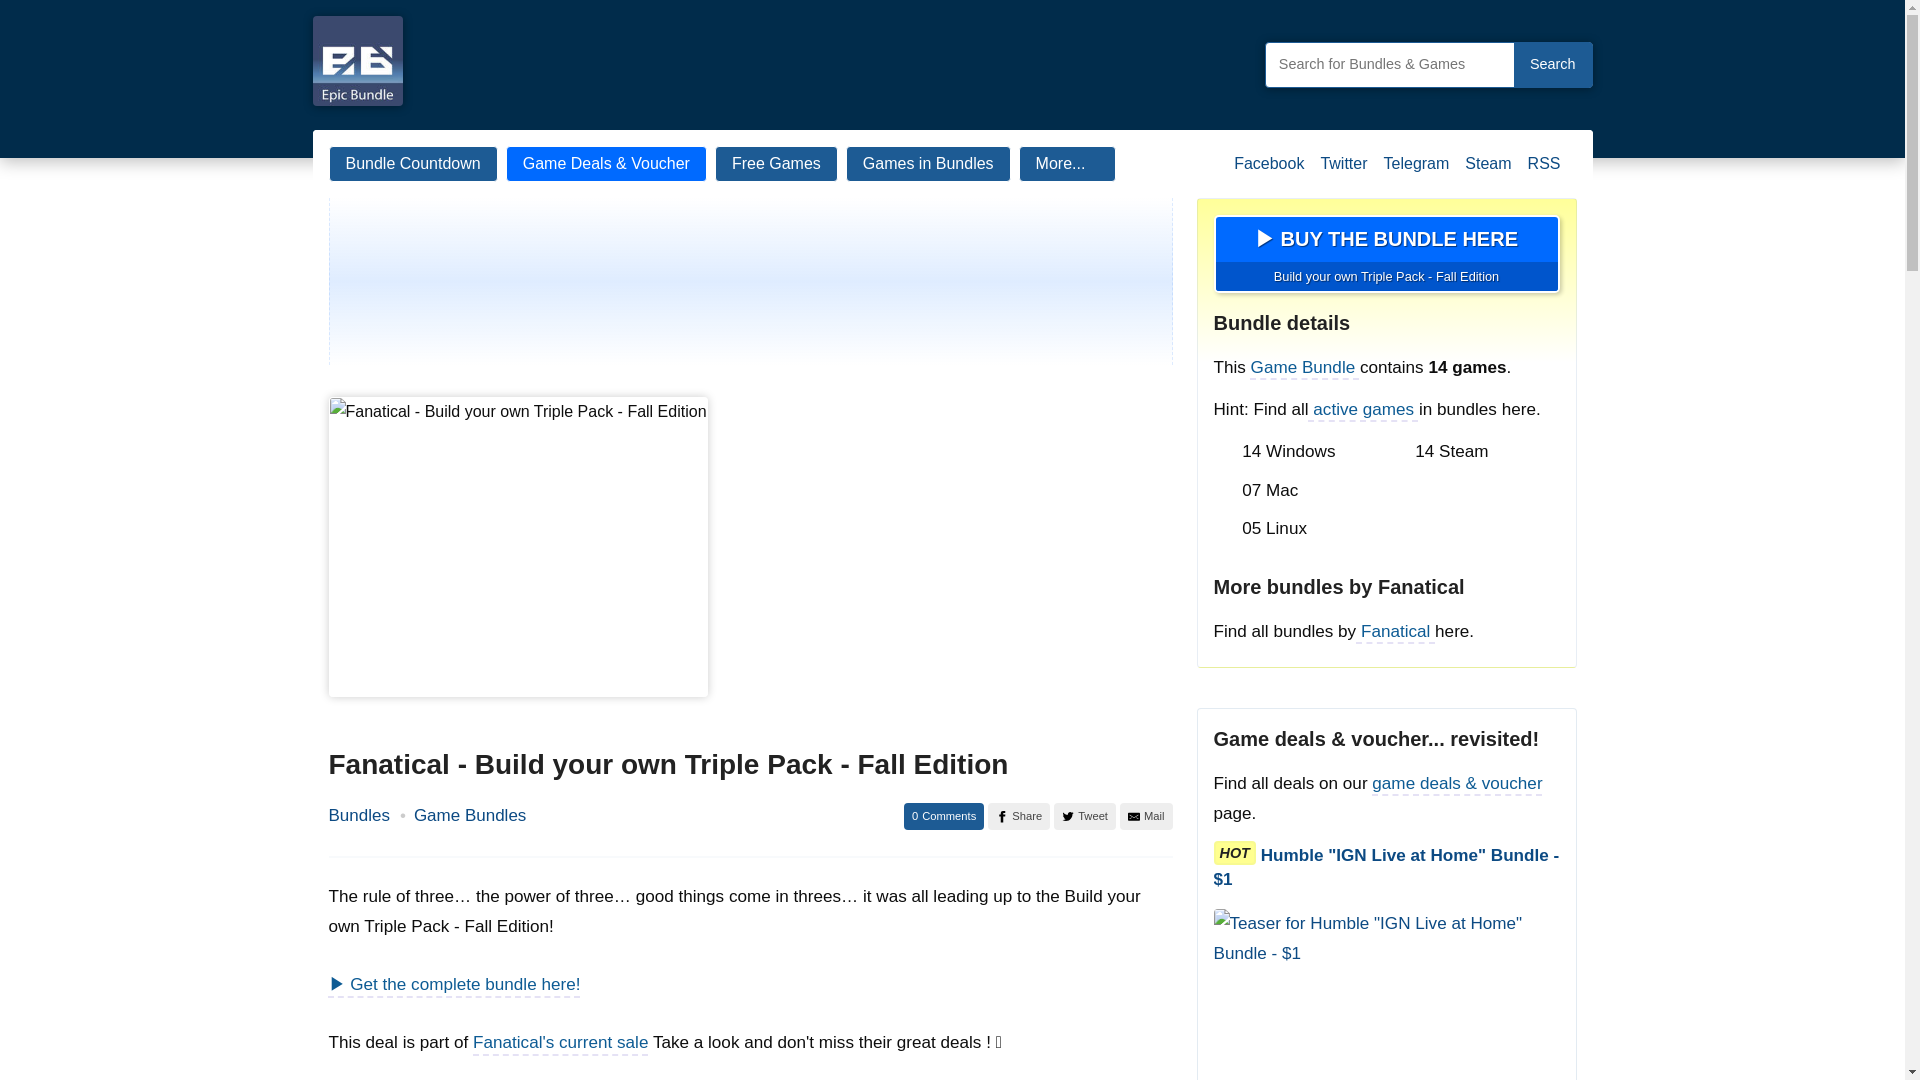 Image resolution: width=1920 pixels, height=1080 pixels. Describe the element at coordinates (560, 1042) in the screenshot. I see `Fanatical's current sale` at that location.